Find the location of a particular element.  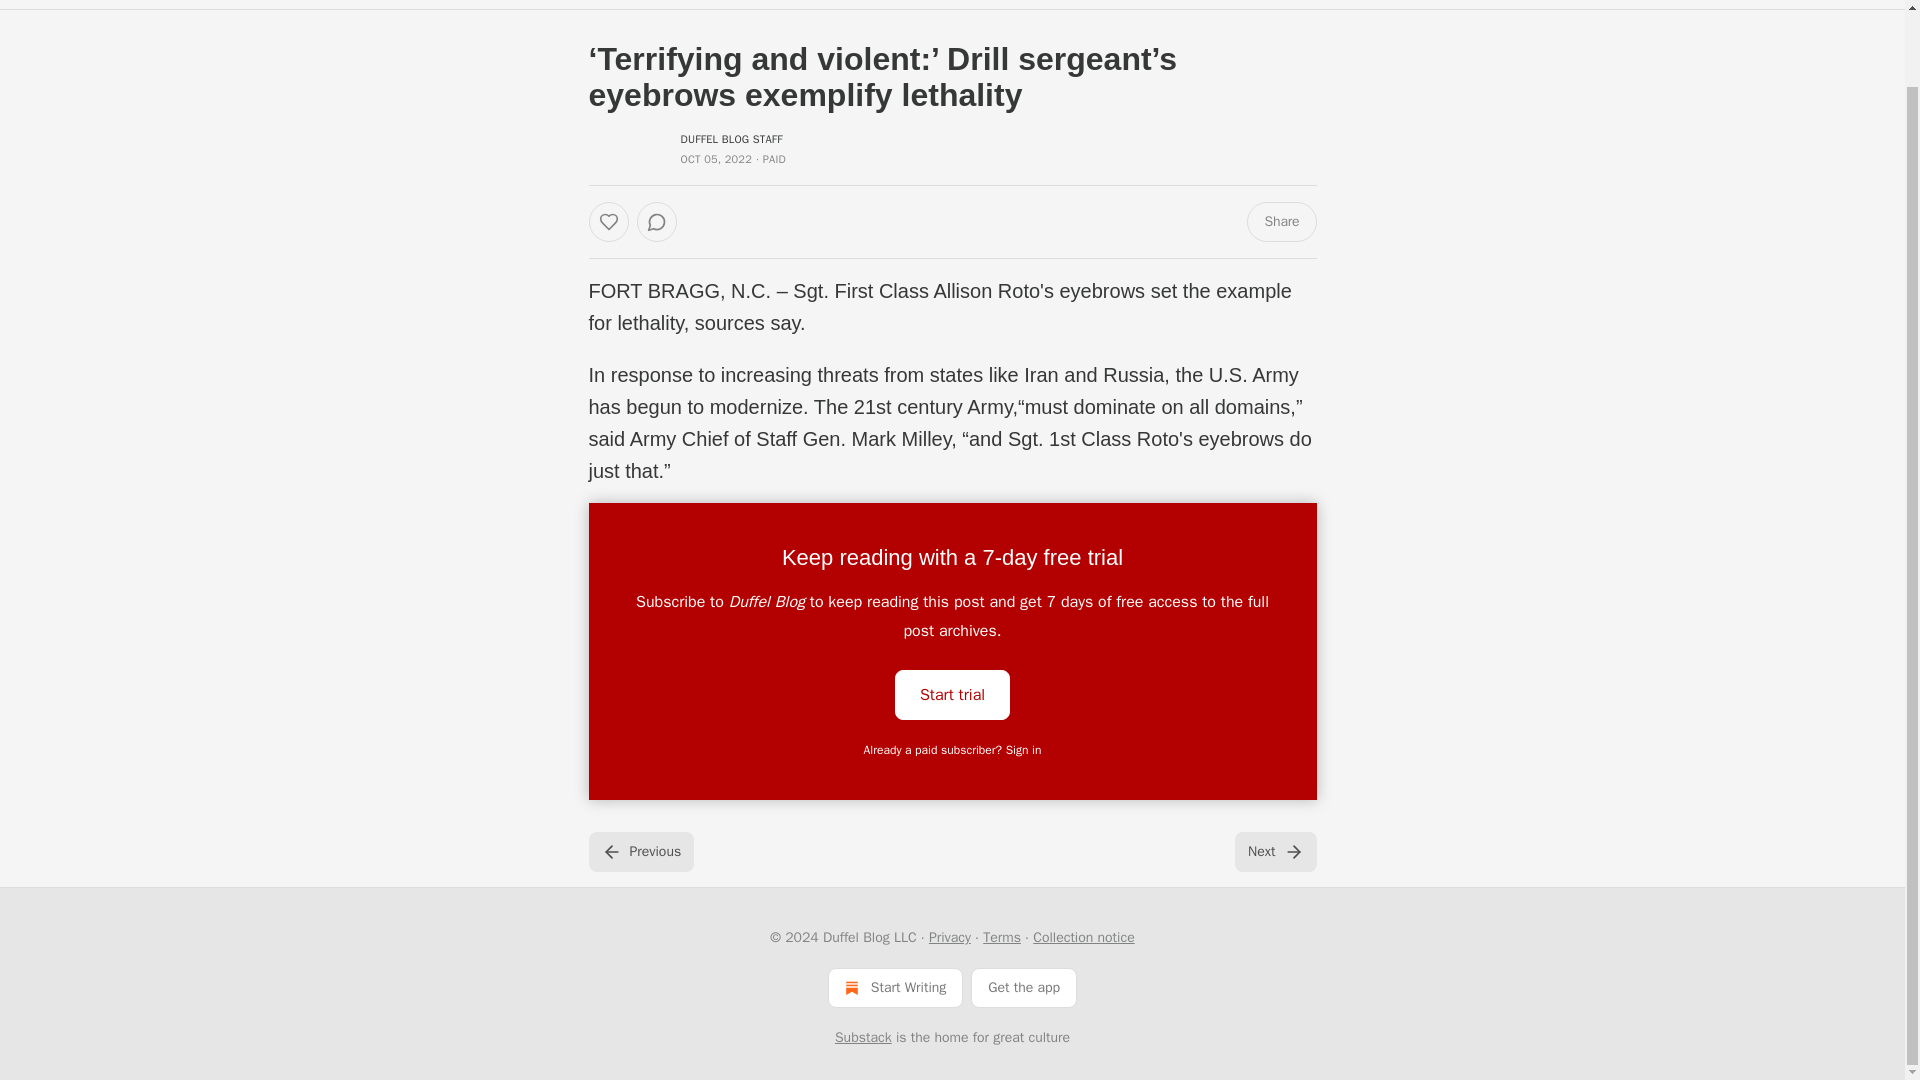

Start Writing is located at coordinates (895, 987).